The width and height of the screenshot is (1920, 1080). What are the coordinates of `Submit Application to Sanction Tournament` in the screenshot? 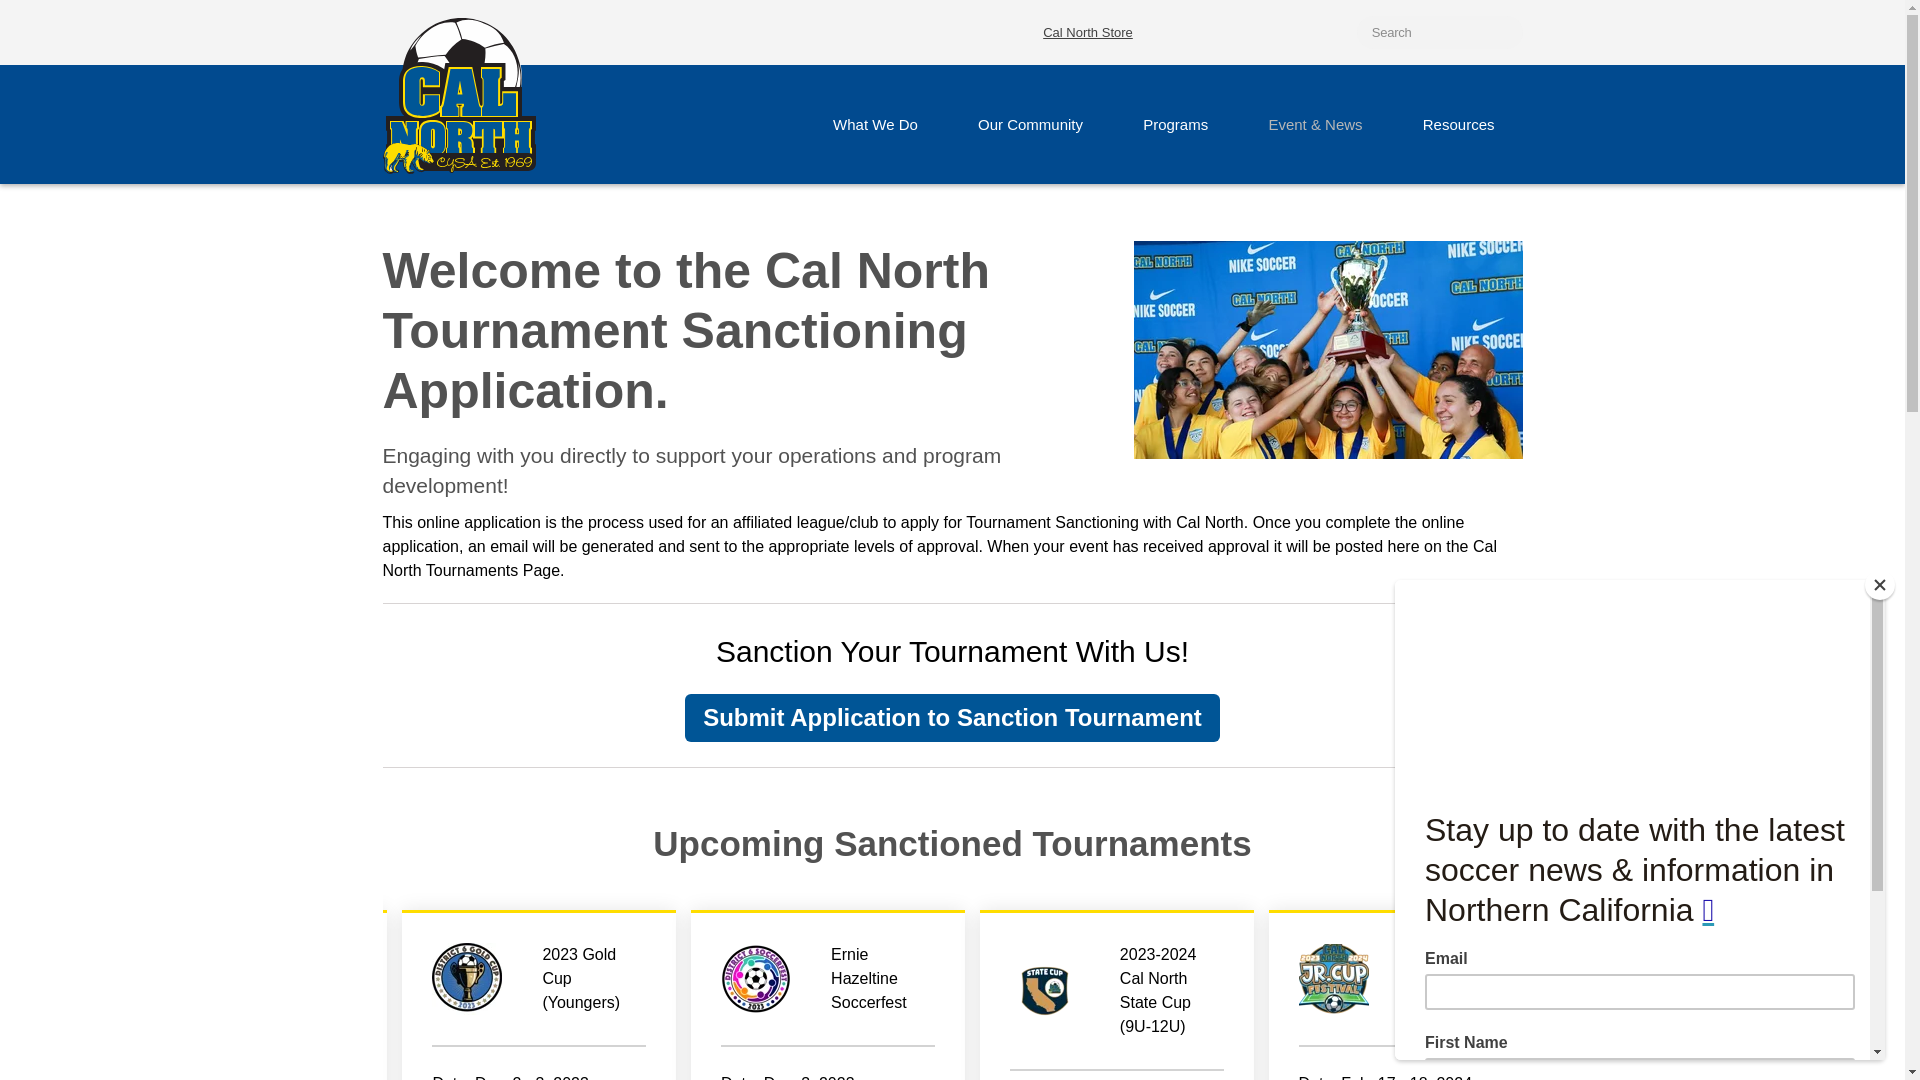 It's located at (952, 718).